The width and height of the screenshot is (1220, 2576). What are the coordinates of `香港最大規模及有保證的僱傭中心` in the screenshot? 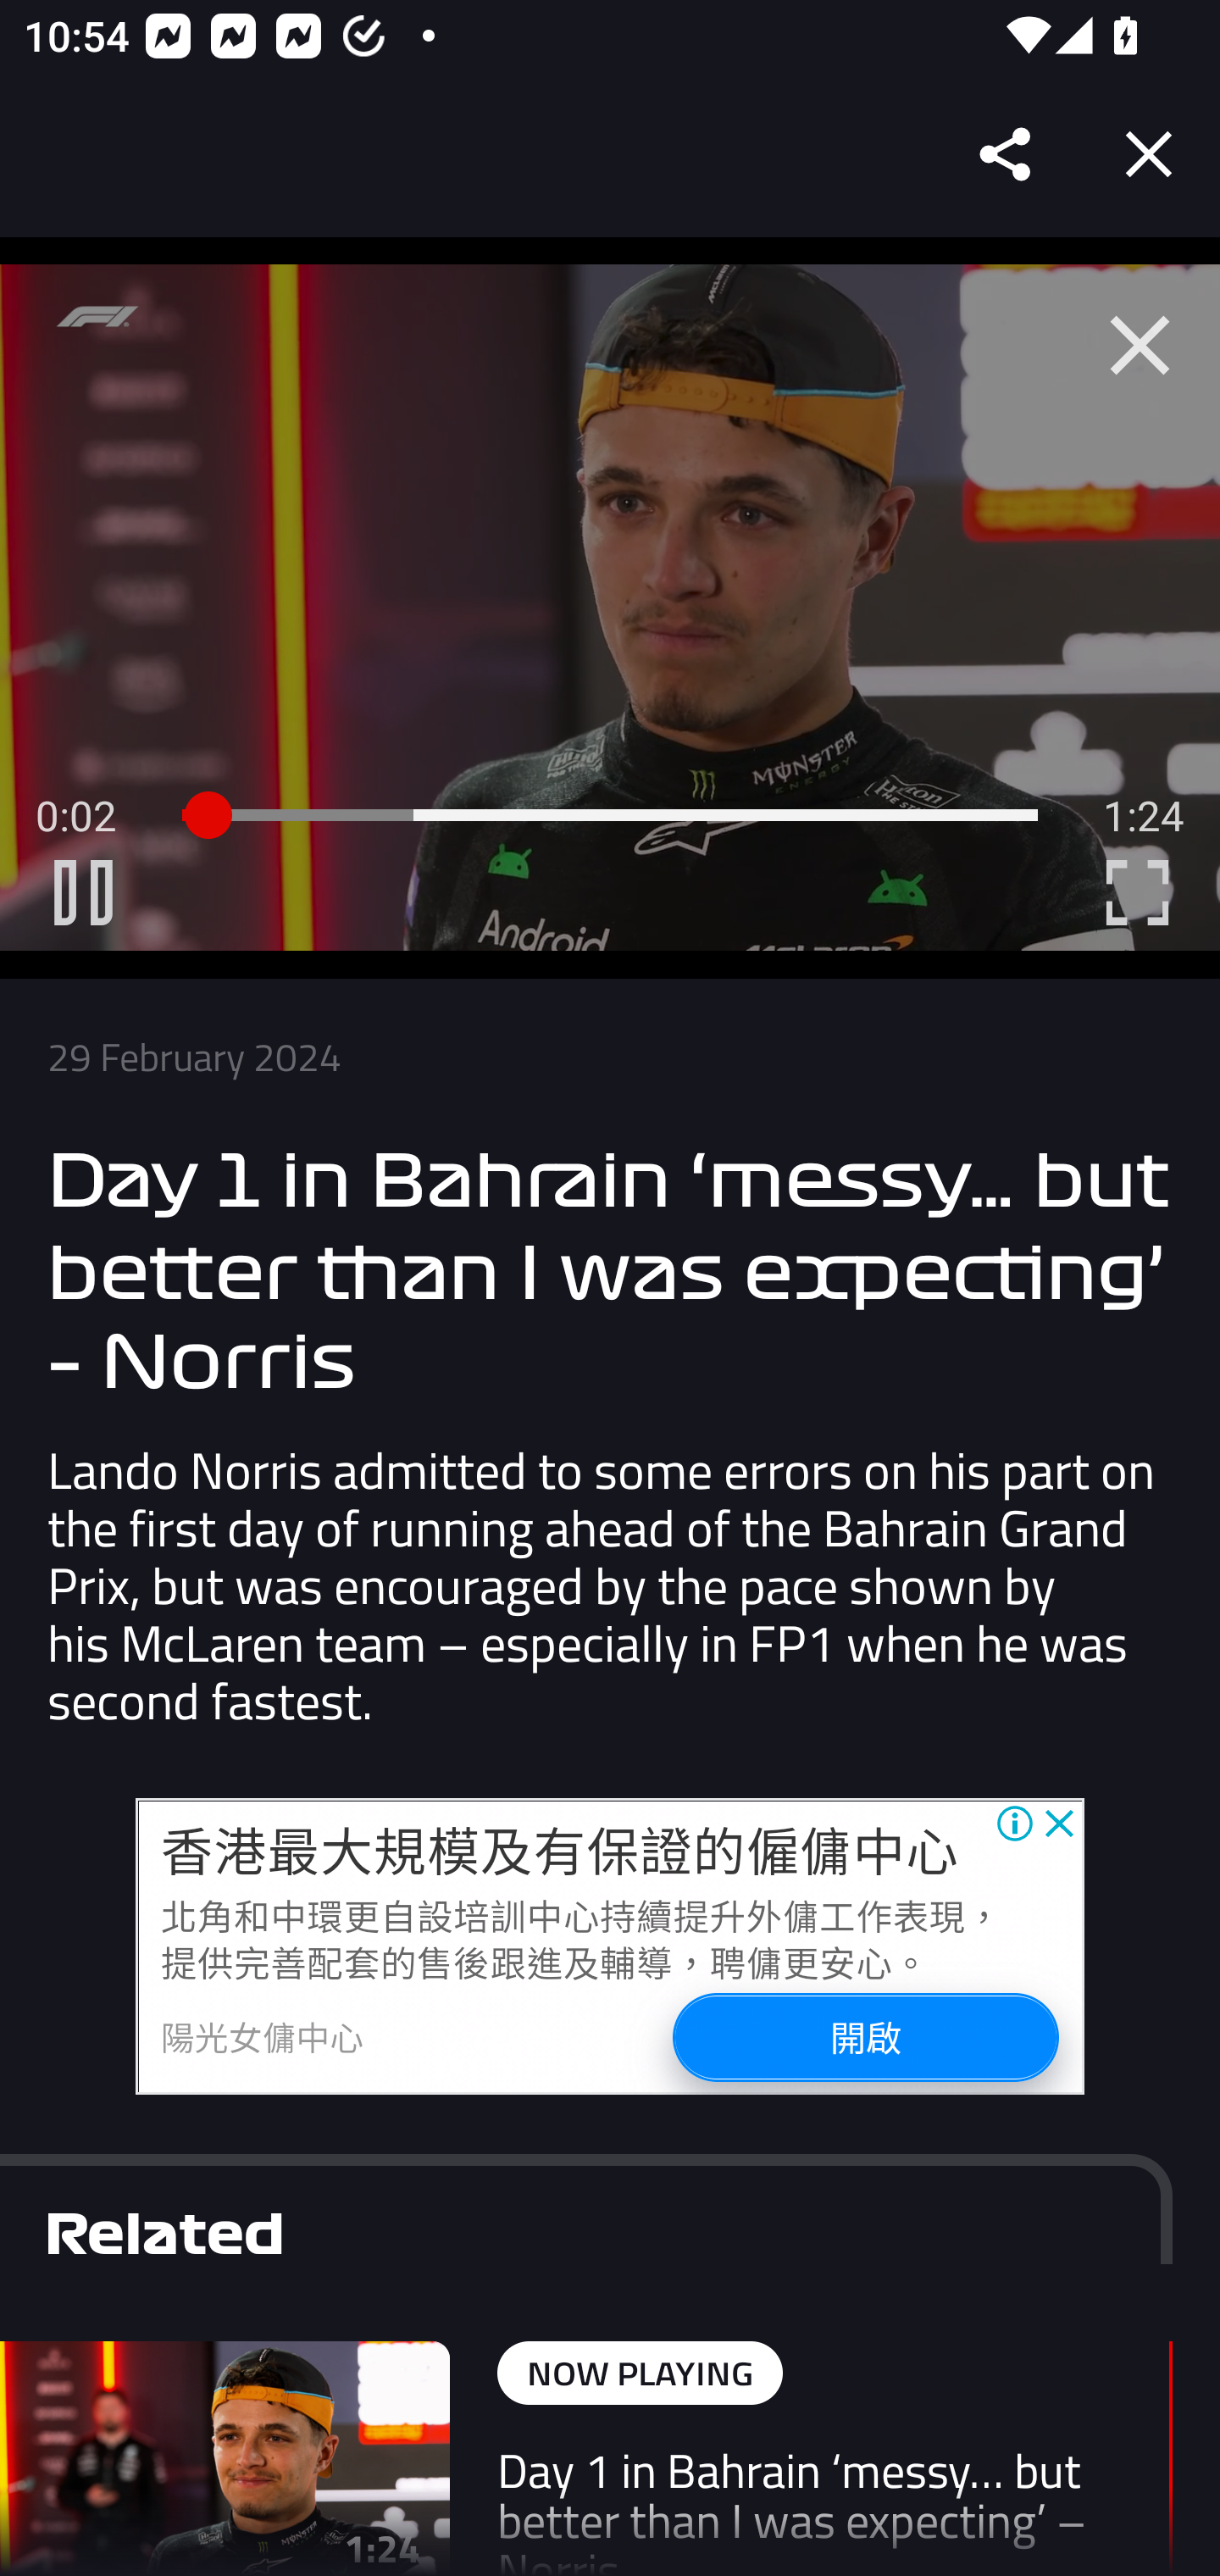 It's located at (559, 1851).